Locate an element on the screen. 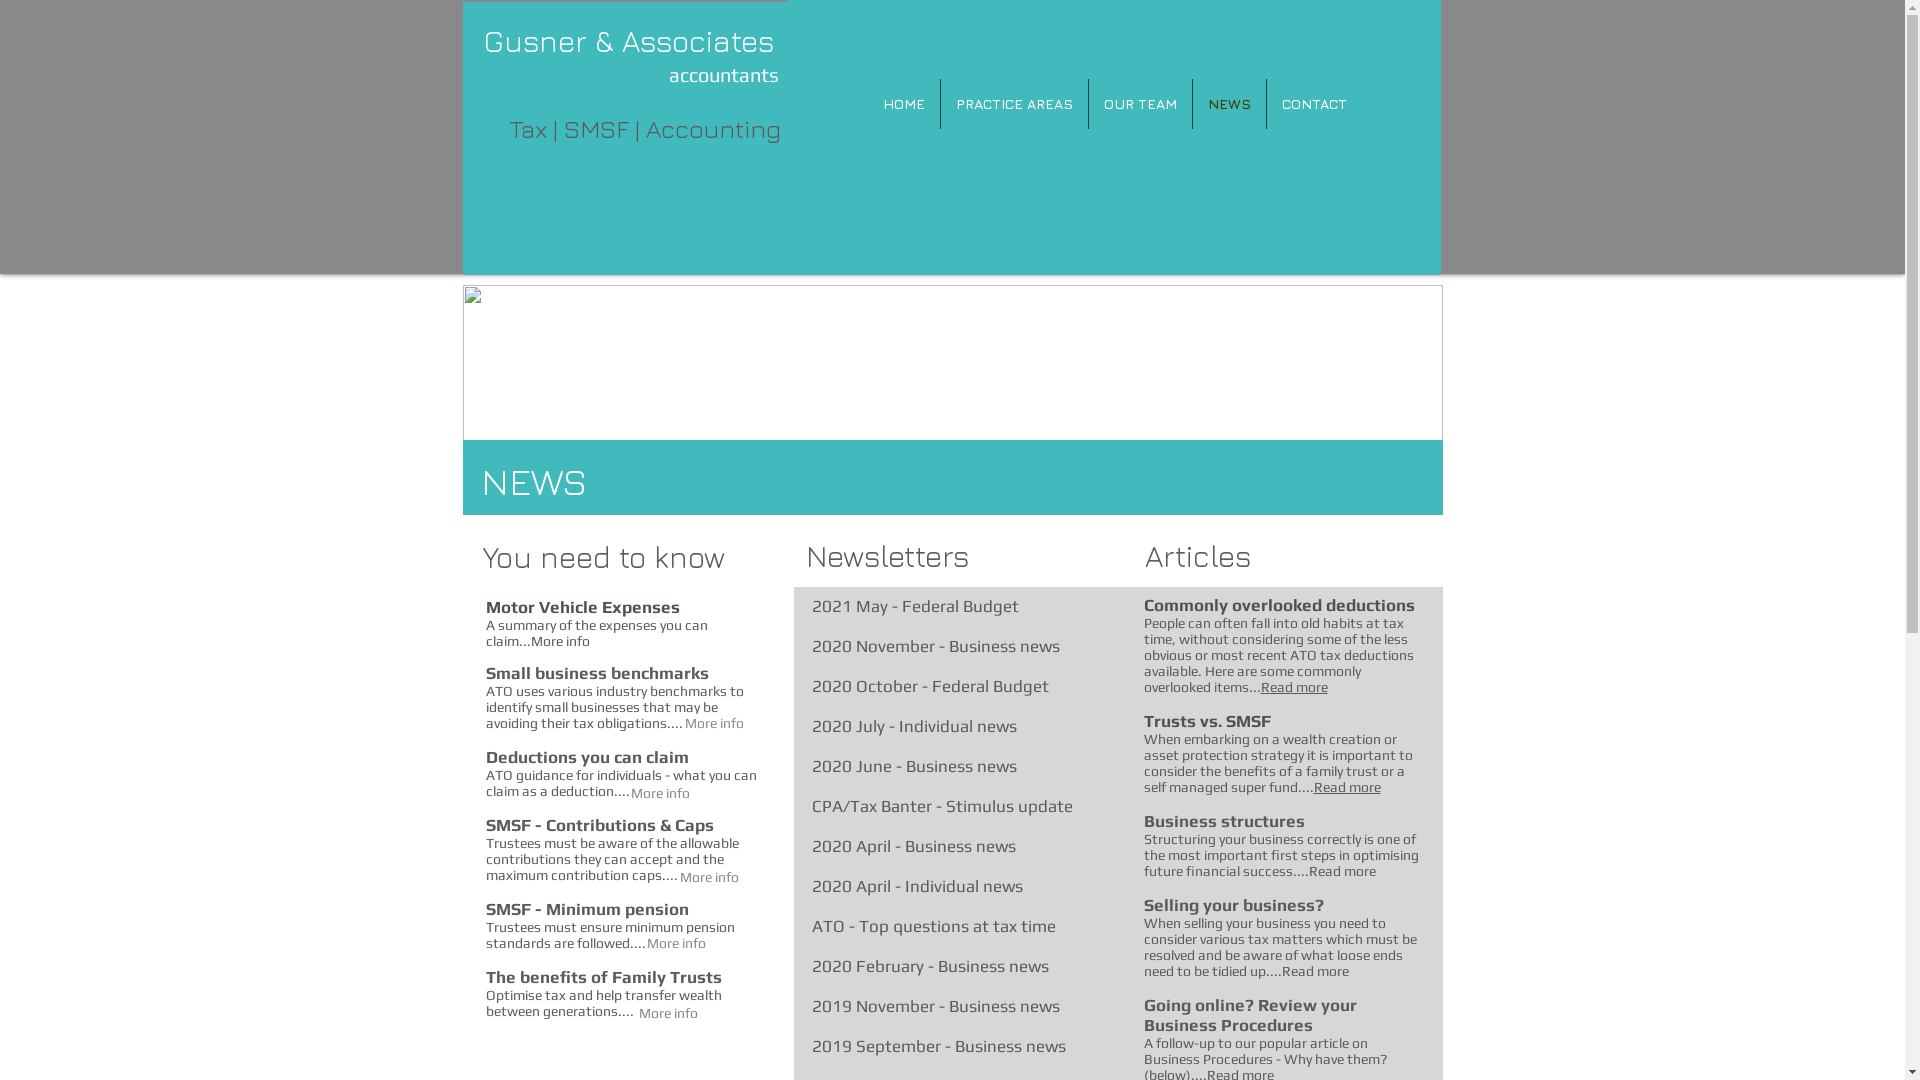 The image size is (1920, 1080). More info is located at coordinates (560, 641).